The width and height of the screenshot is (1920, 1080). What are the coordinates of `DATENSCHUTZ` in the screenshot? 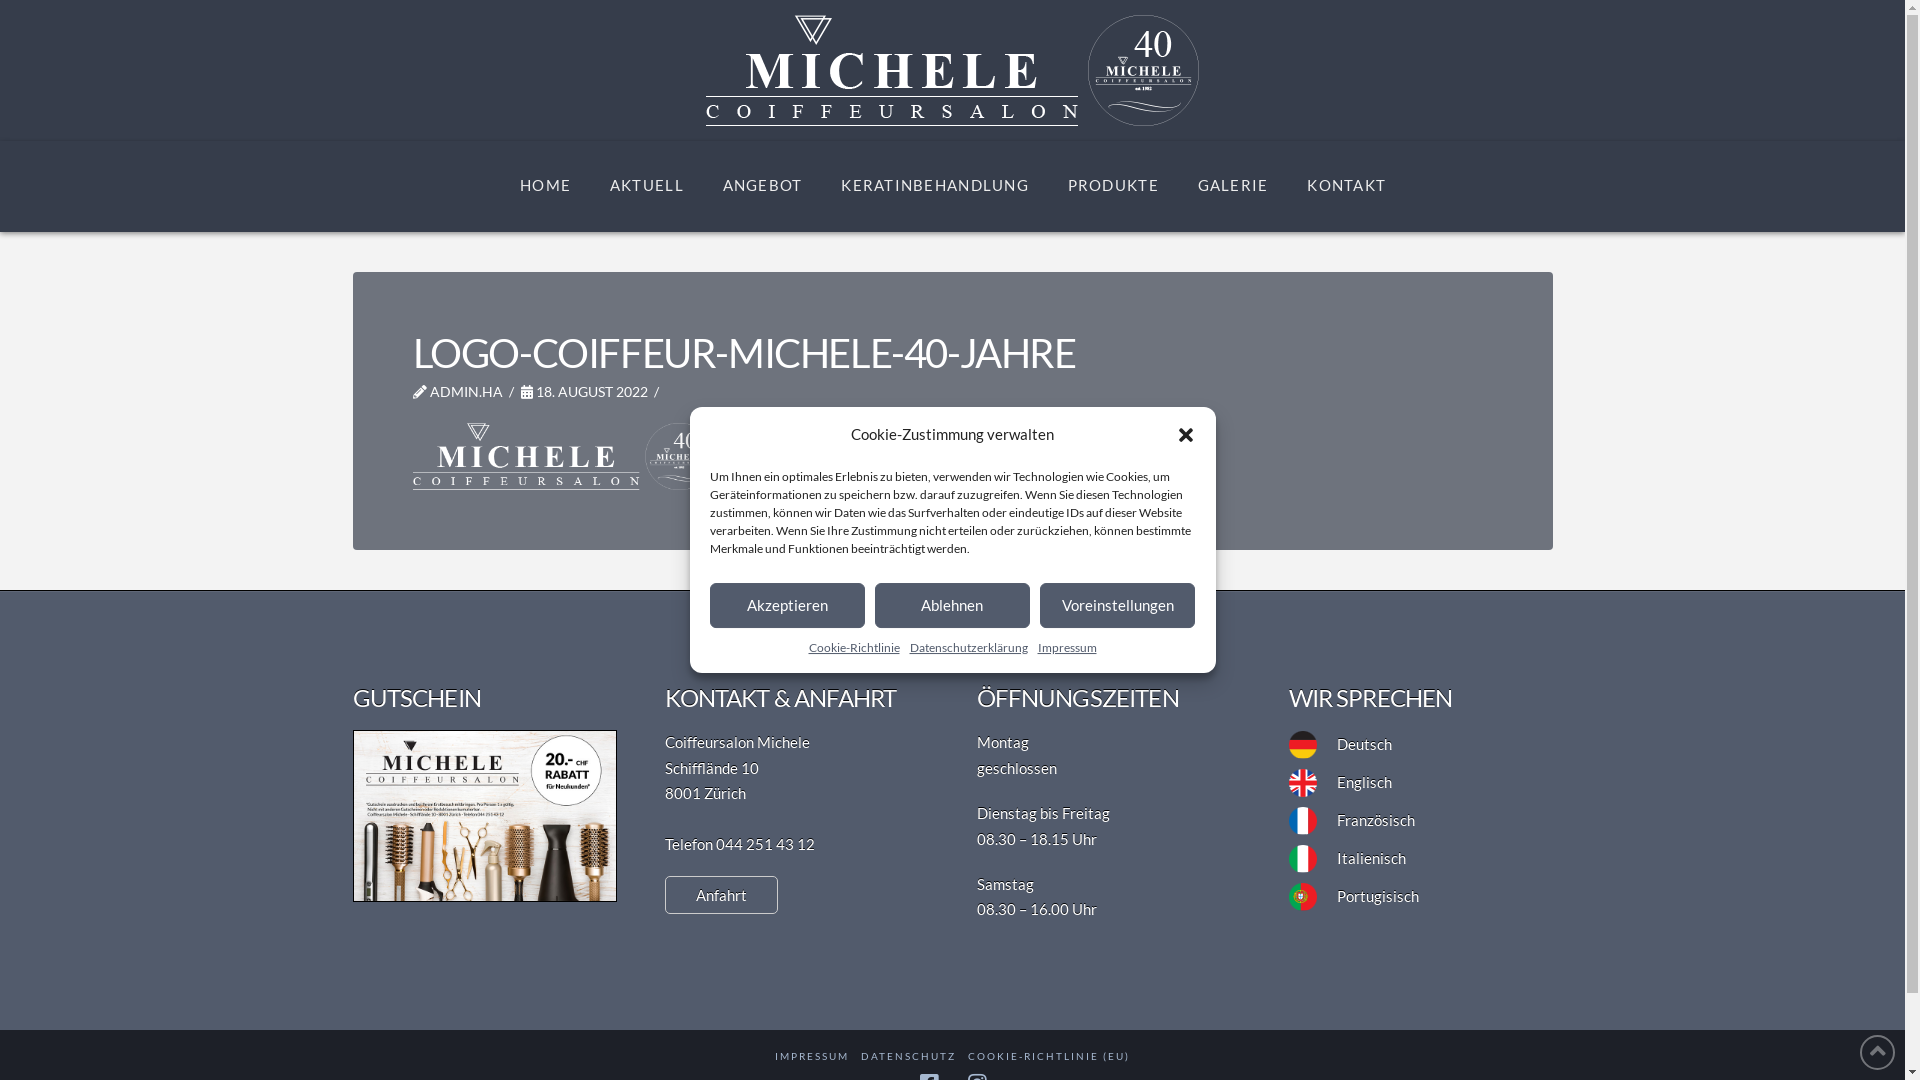 It's located at (908, 1056).